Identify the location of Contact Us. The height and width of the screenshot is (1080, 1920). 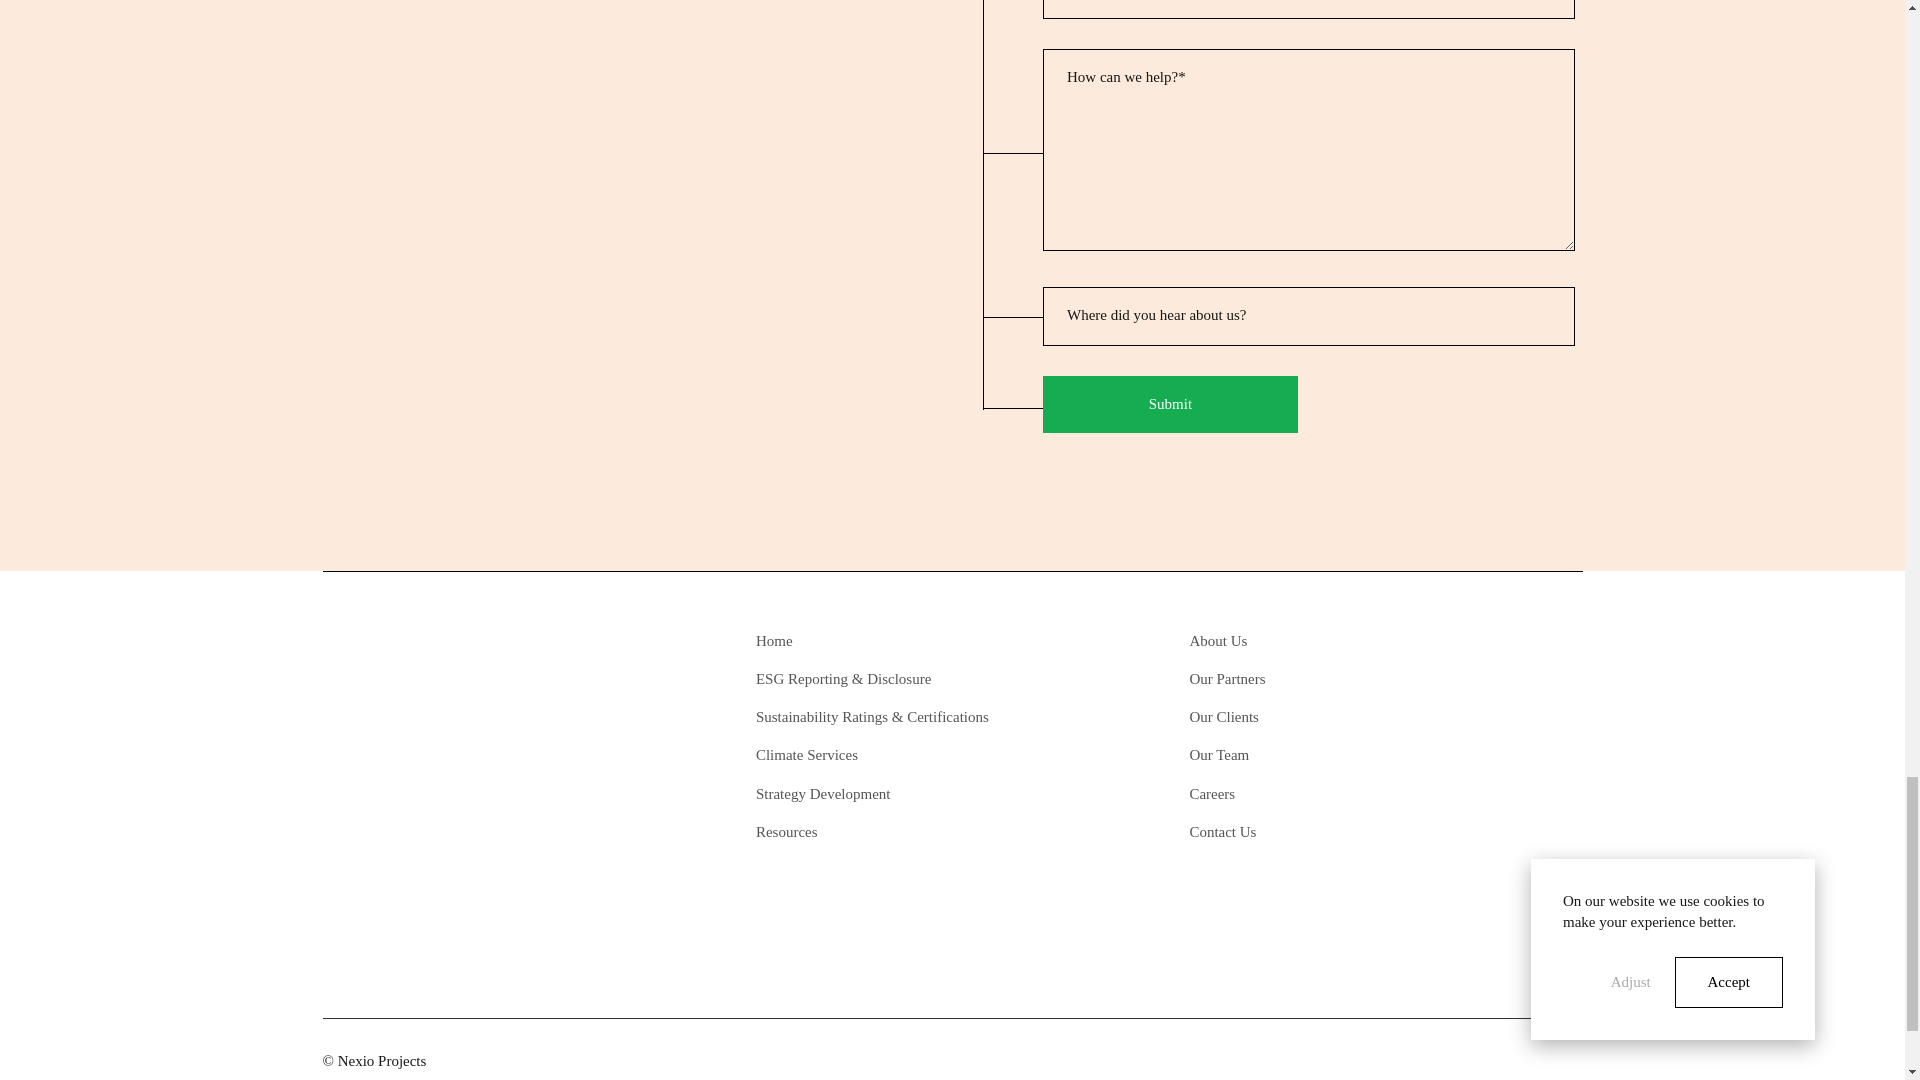
(1318, 832).